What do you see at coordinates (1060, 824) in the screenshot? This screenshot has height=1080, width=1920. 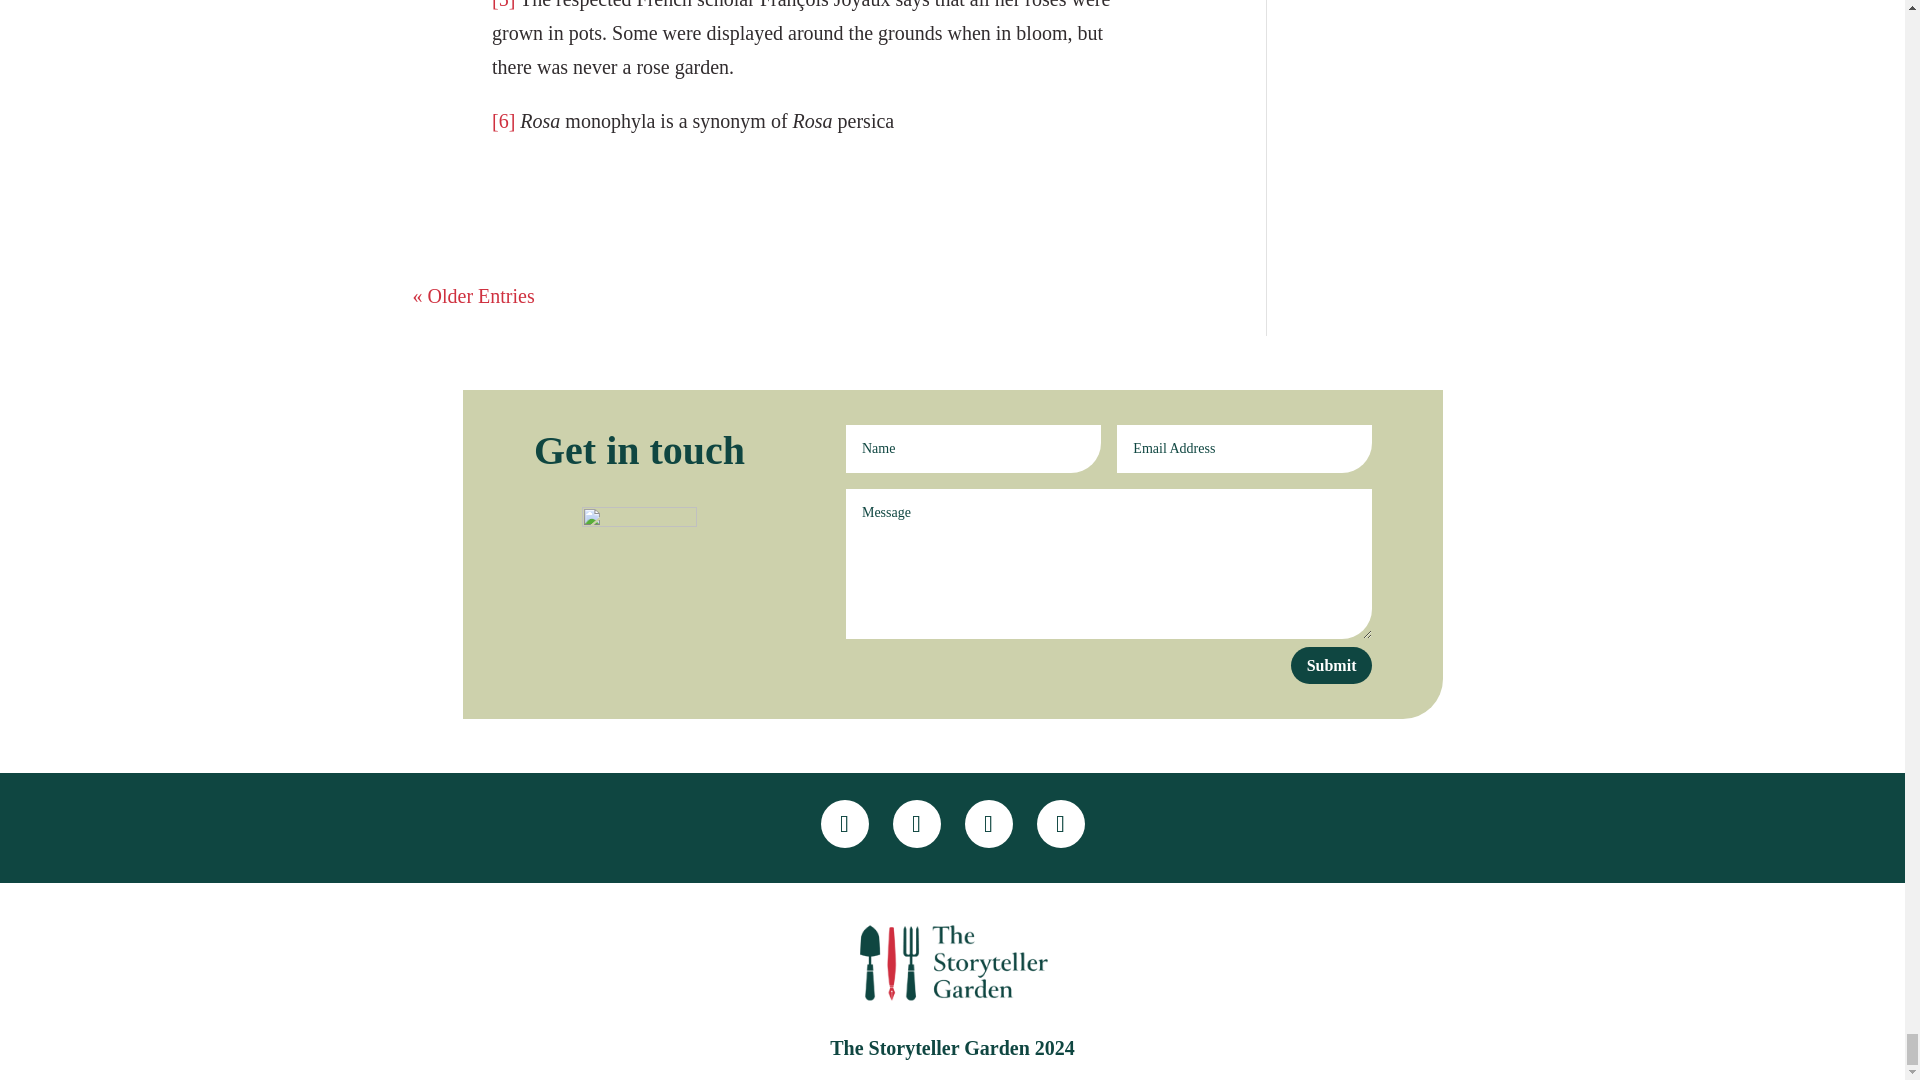 I see `Follow on Youtube` at bounding box center [1060, 824].